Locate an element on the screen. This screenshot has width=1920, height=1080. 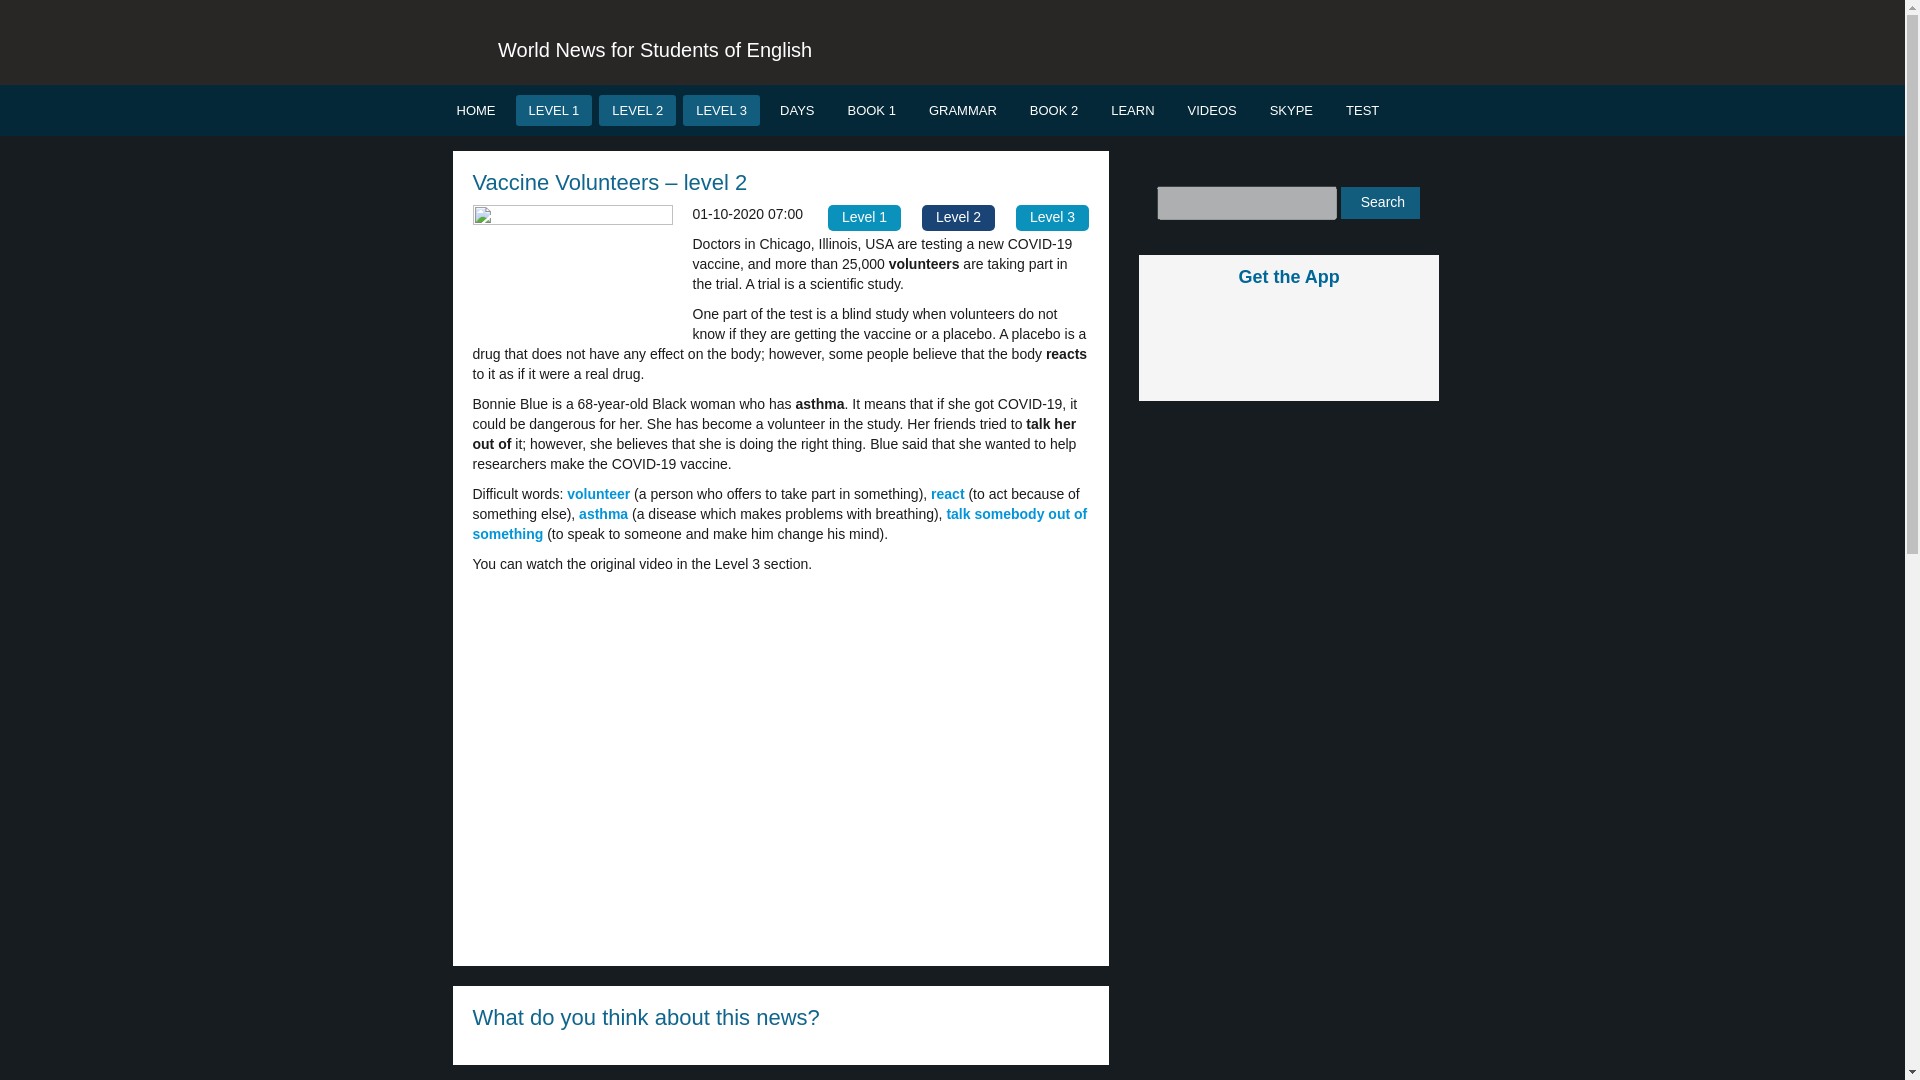
LEVEL 2 is located at coordinates (637, 110).